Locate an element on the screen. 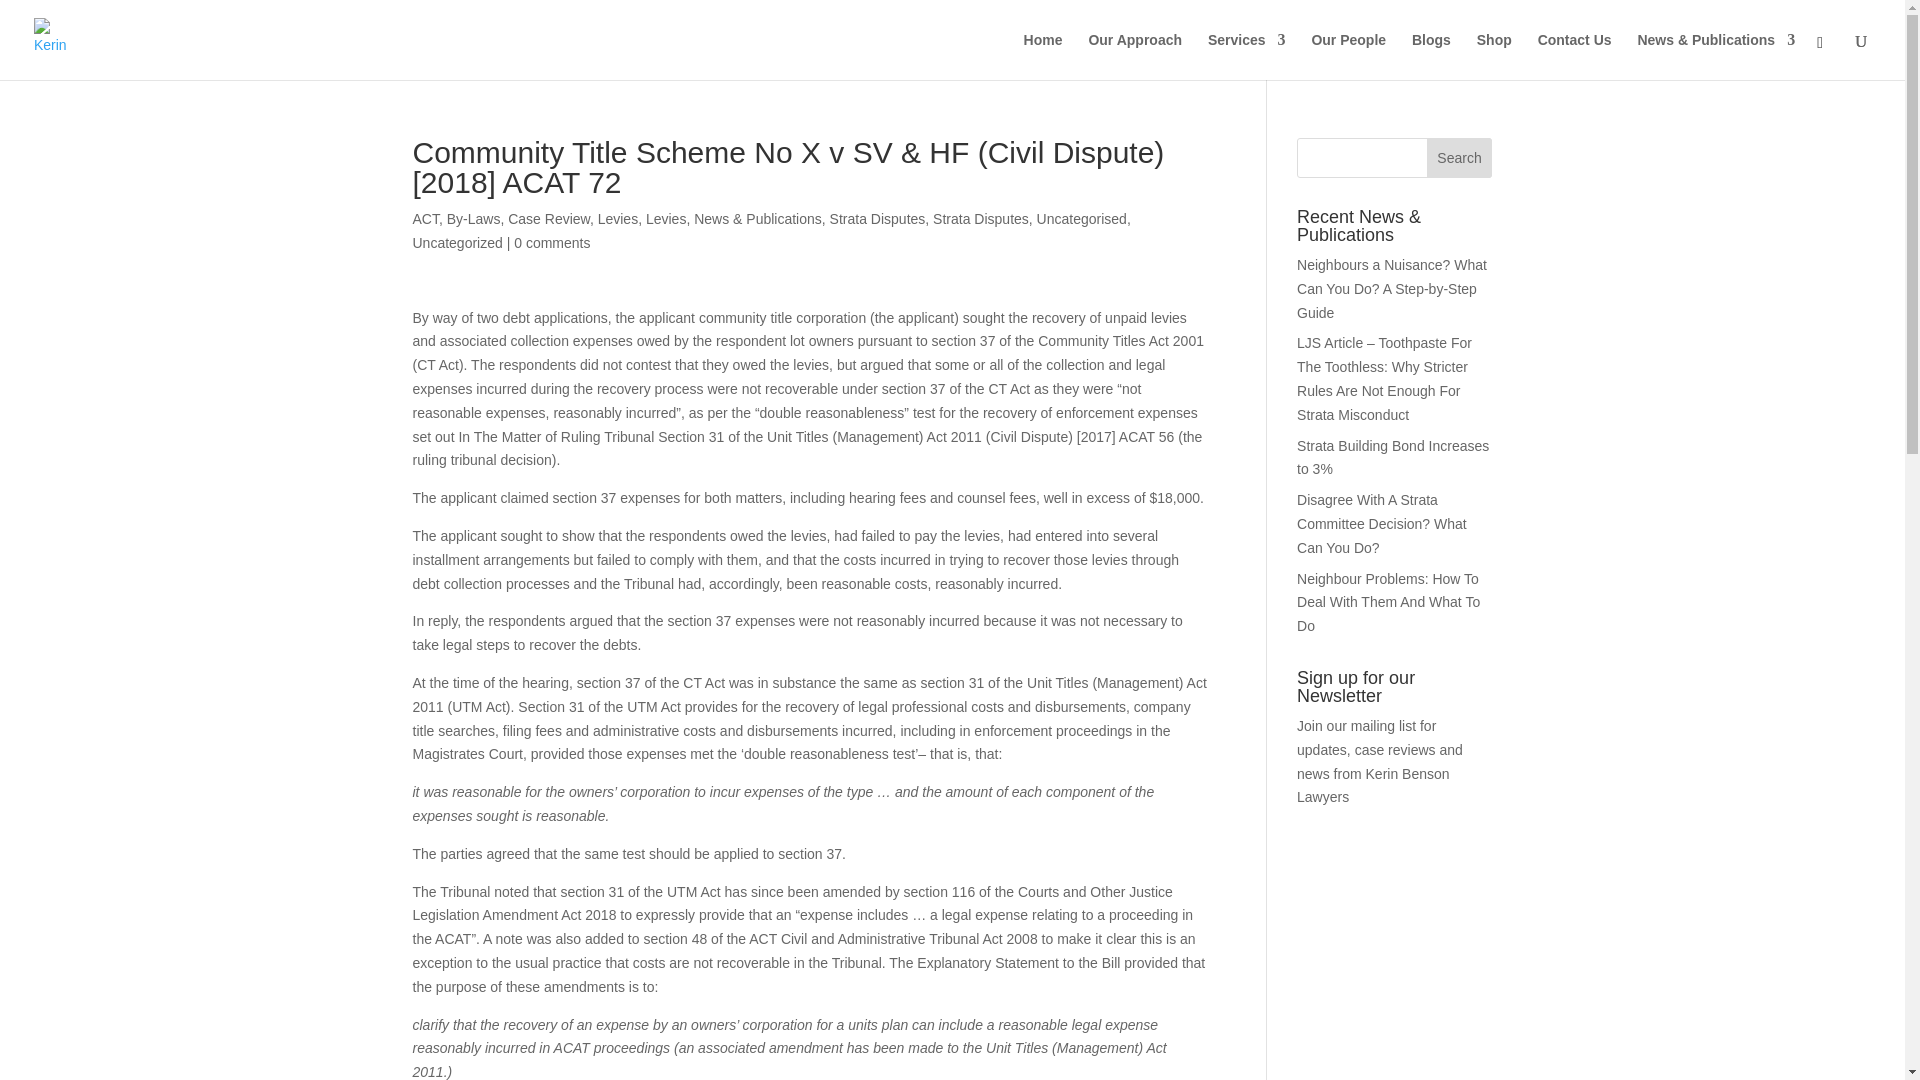  Services is located at coordinates (1246, 56).